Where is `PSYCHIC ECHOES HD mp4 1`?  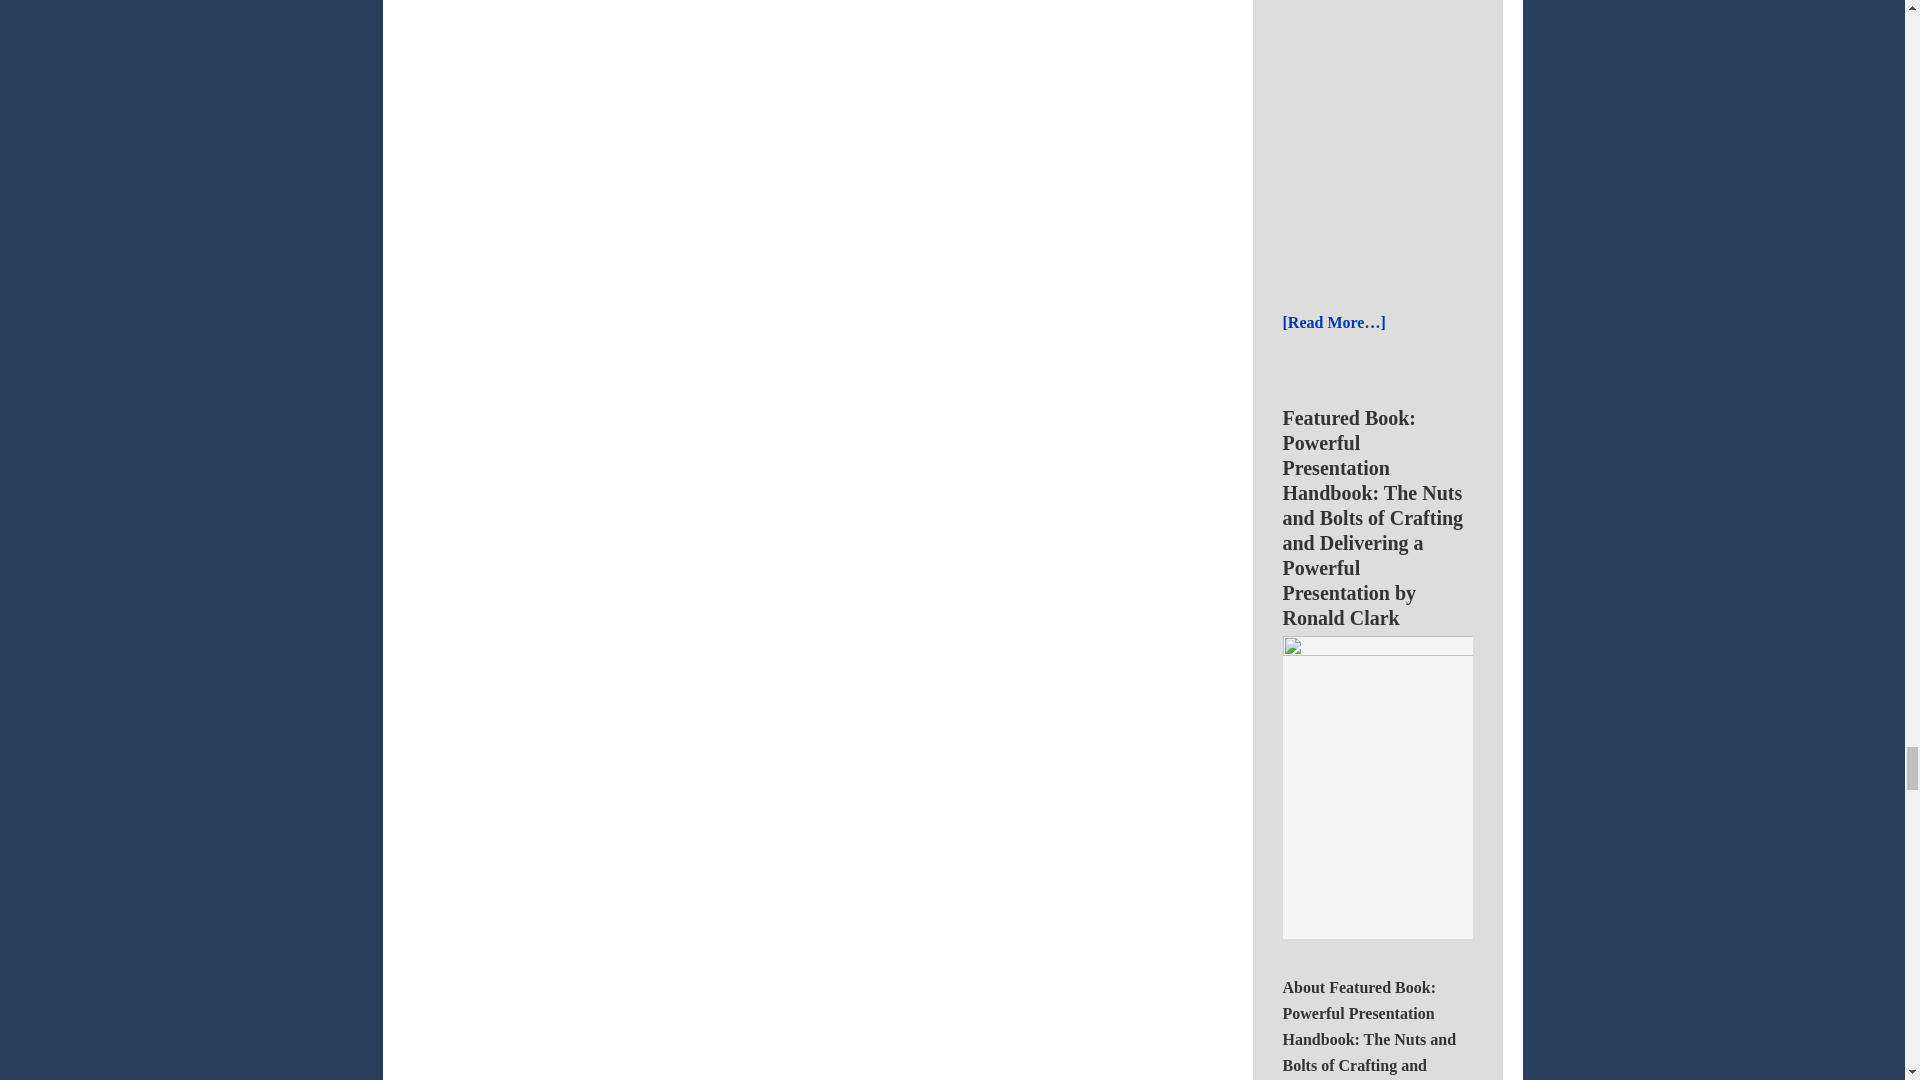
PSYCHIC ECHOES HD mp4 1 is located at coordinates (1532, 138).